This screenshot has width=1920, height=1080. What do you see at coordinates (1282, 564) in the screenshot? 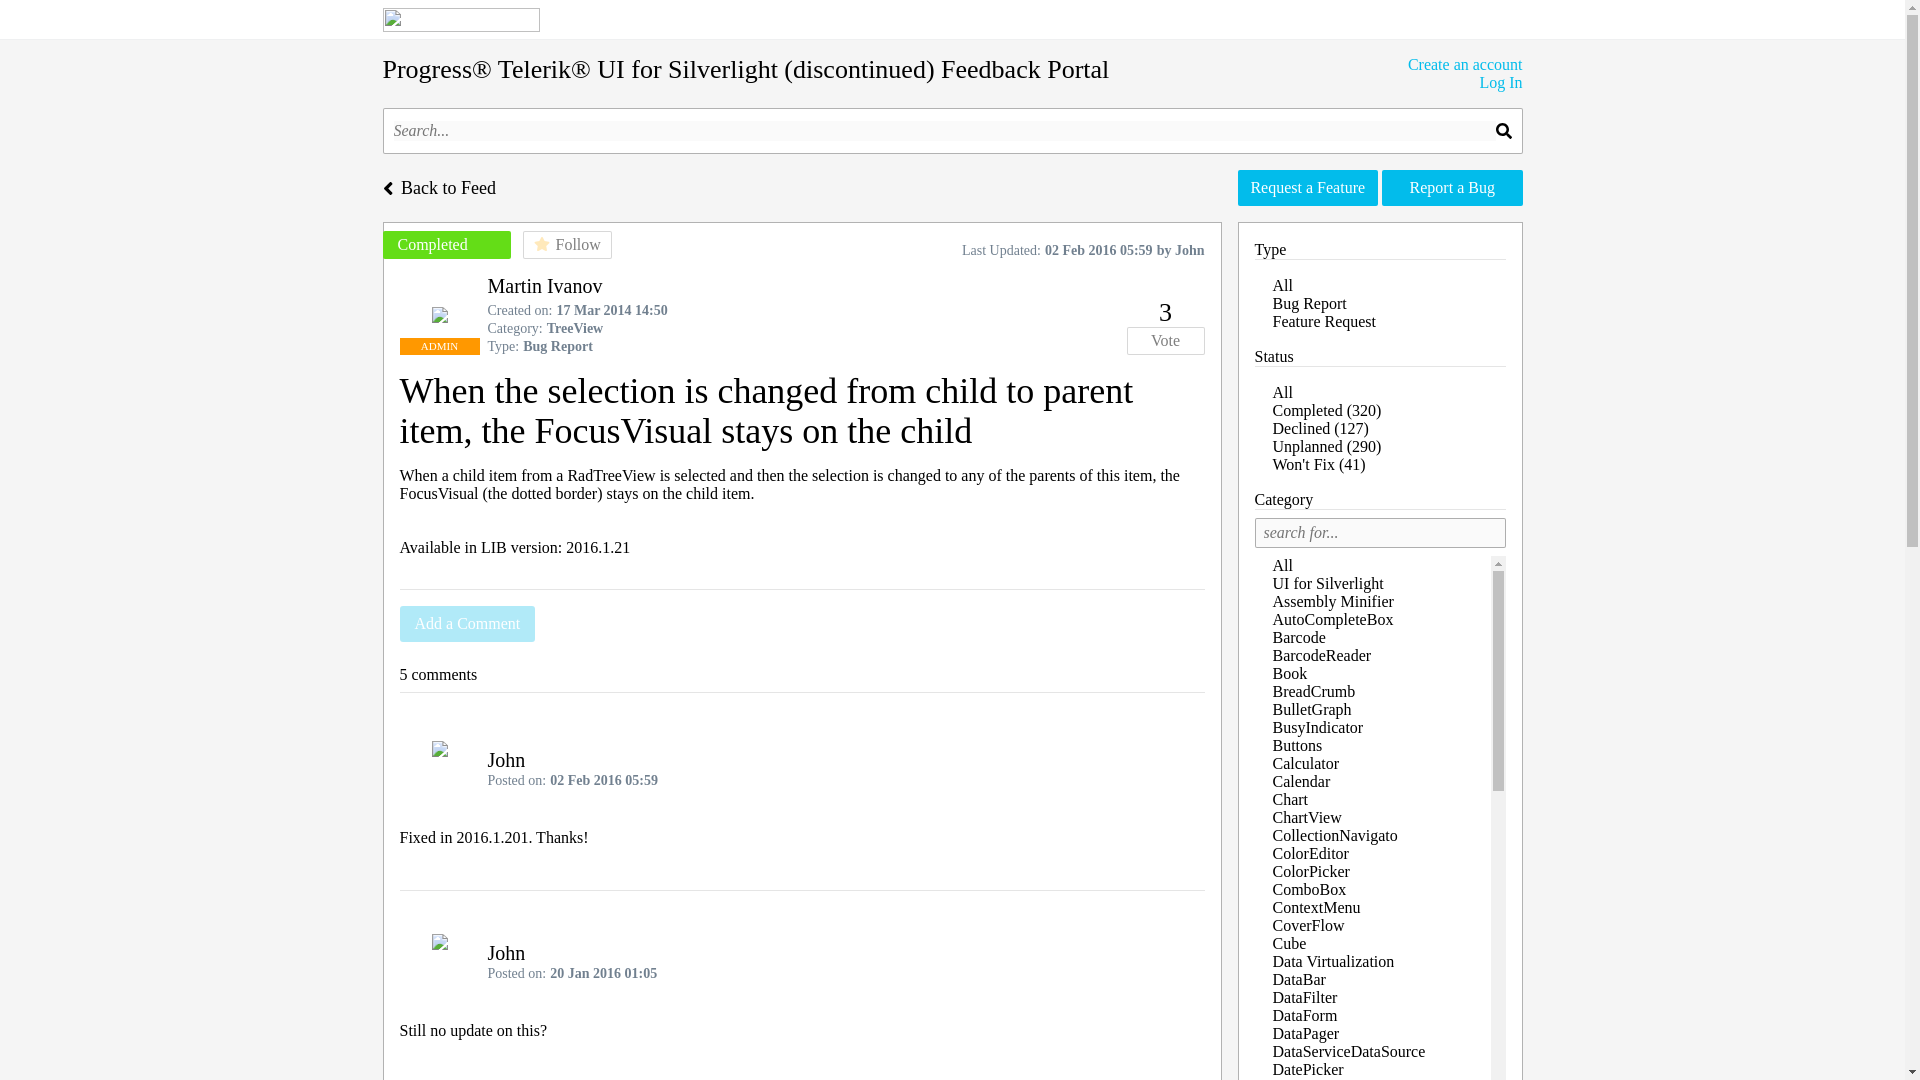
I see `All` at bounding box center [1282, 564].